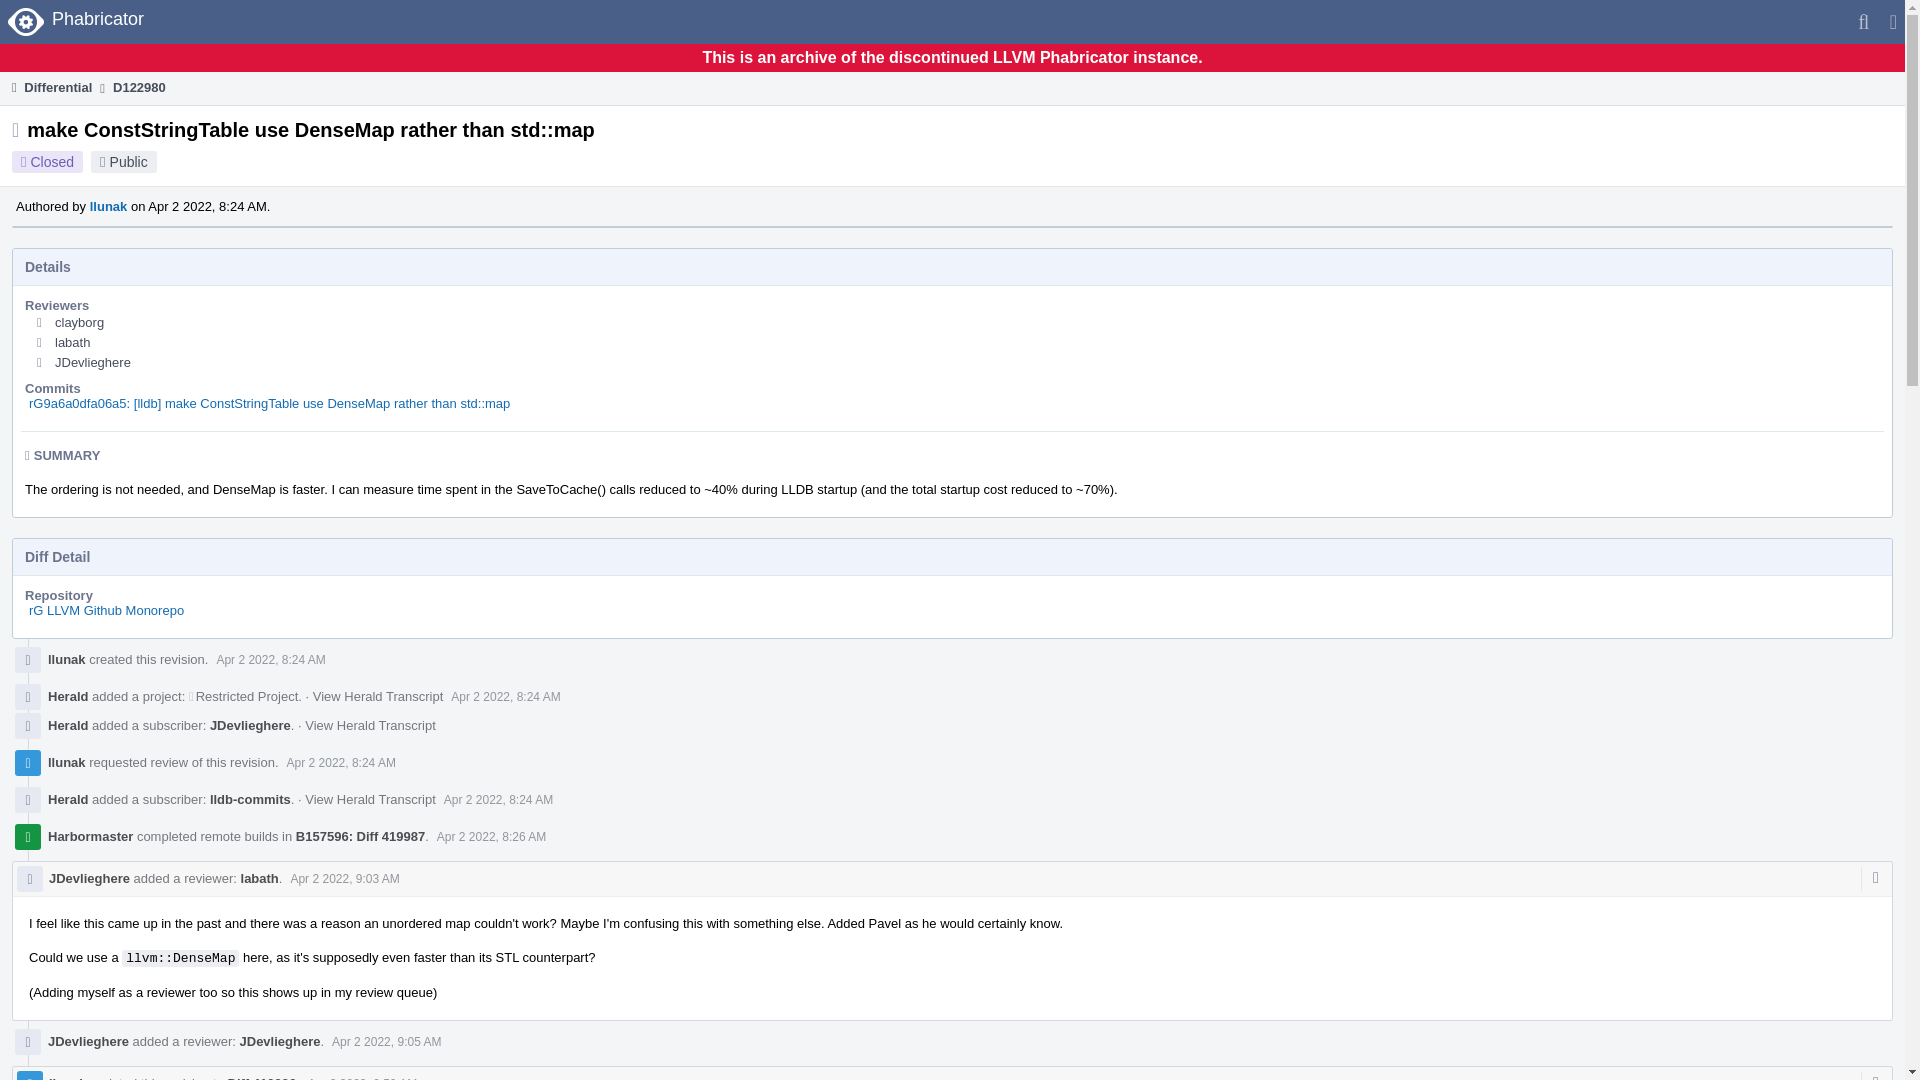 The height and width of the screenshot is (1080, 1920). Describe the element at coordinates (270, 660) in the screenshot. I see `Apr 2 2022, 8:24 AM` at that location.